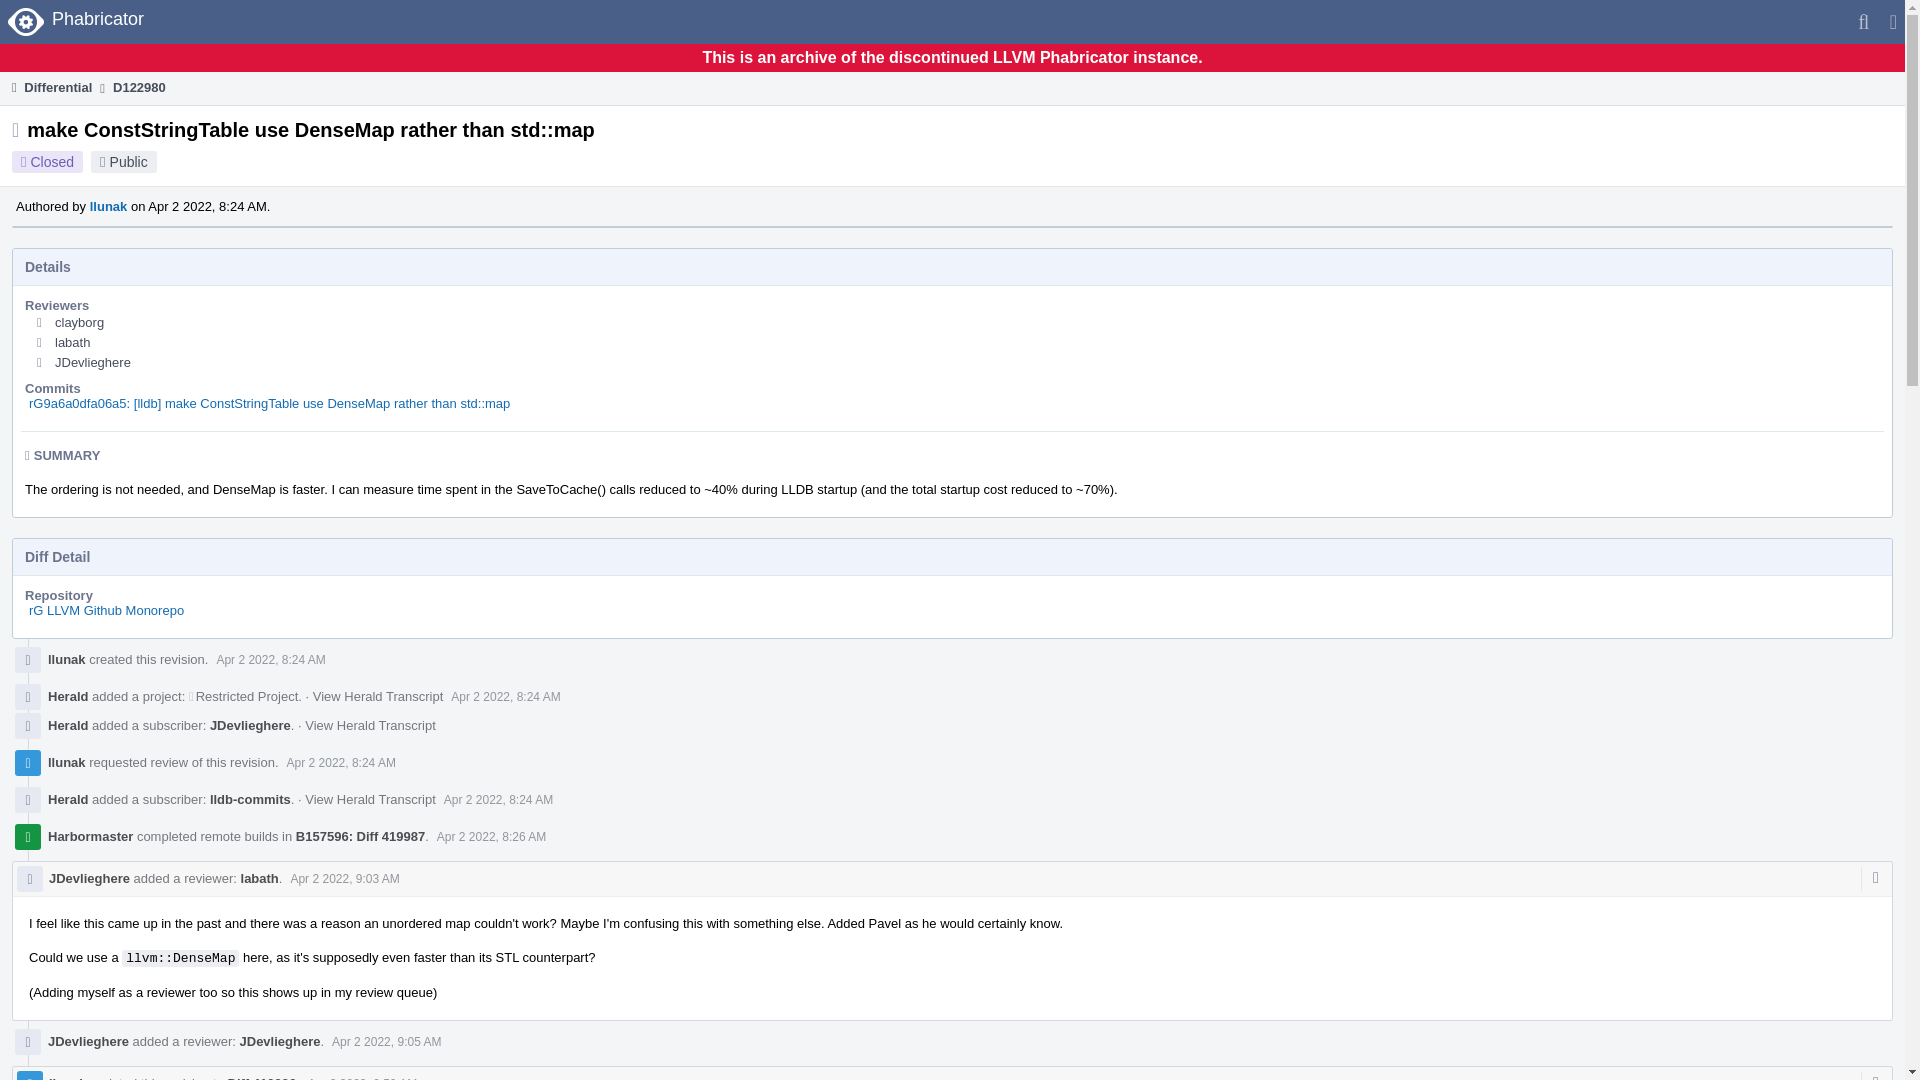 The height and width of the screenshot is (1080, 1920). Describe the element at coordinates (270, 660) in the screenshot. I see `Apr 2 2022, 8:24 AM` at that location.